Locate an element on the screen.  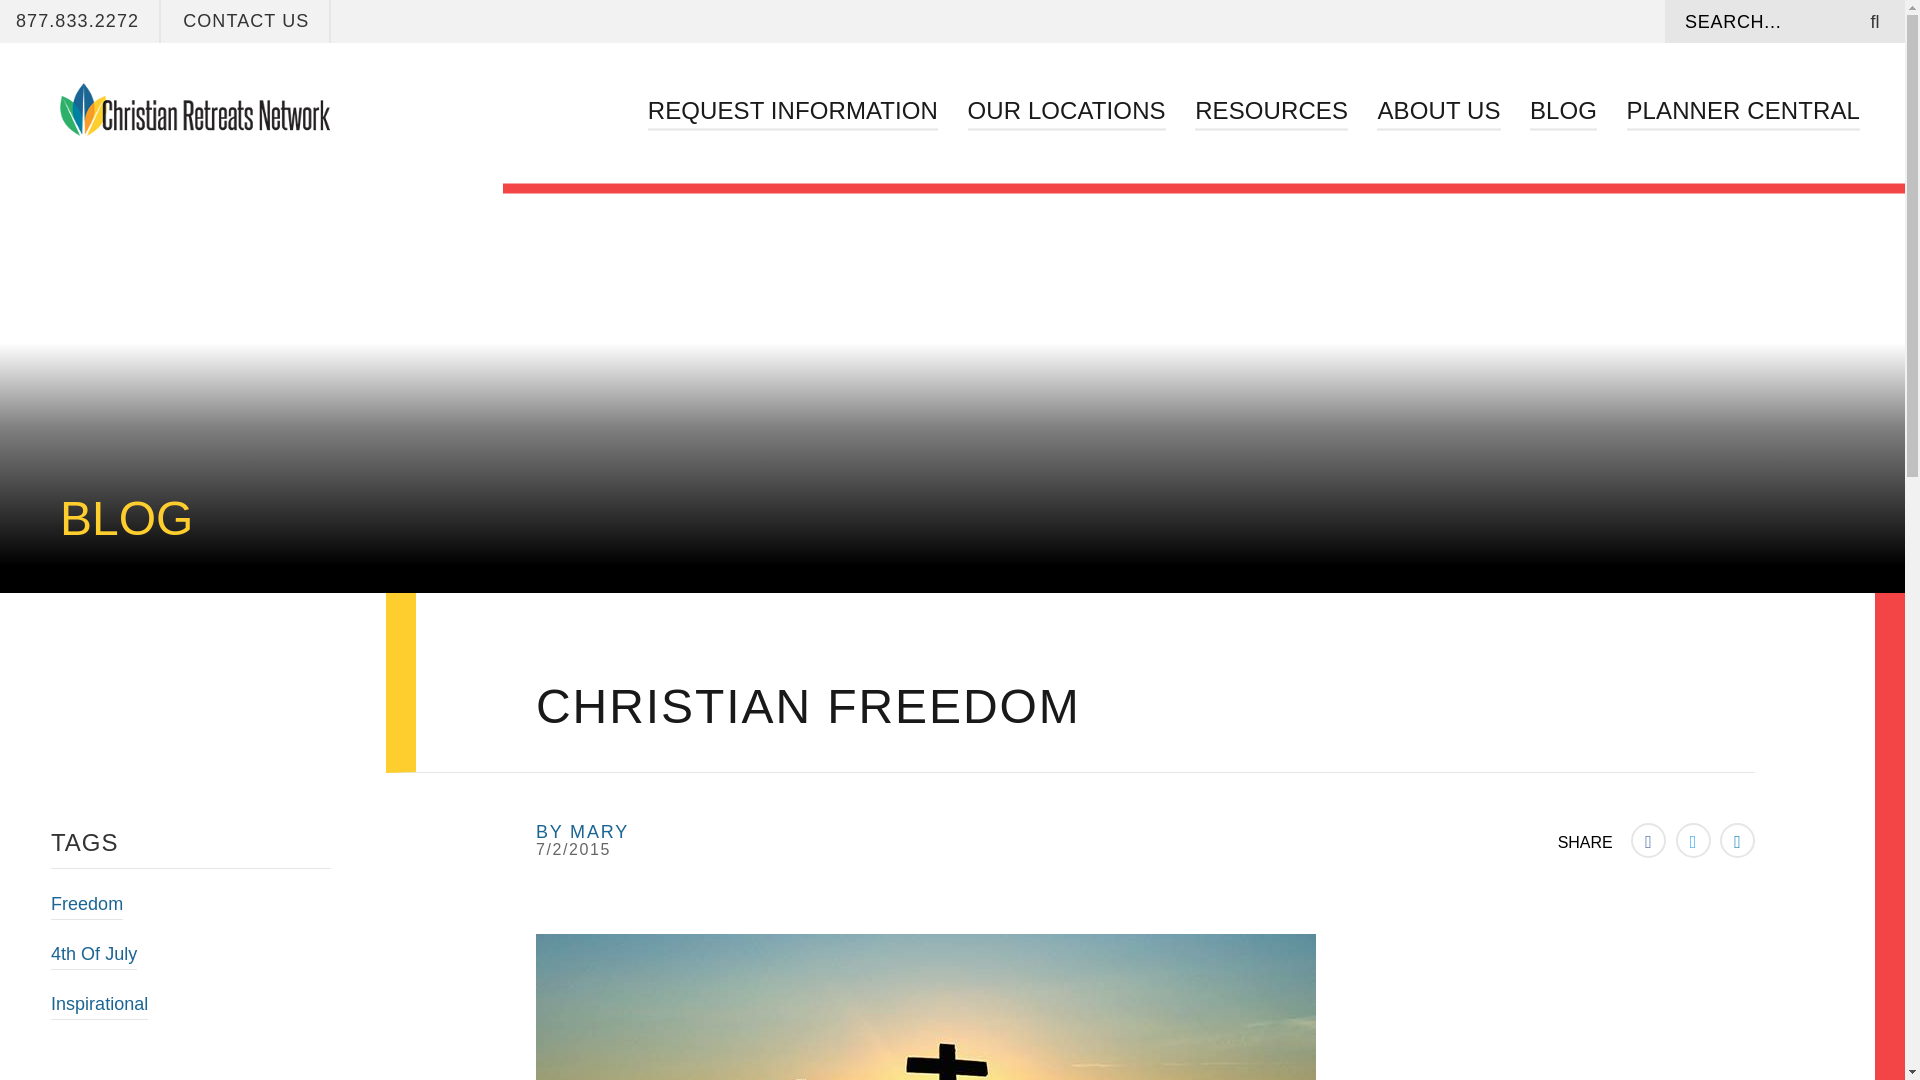
REQUEST INFORMATION is located at coordinates (793, 110).